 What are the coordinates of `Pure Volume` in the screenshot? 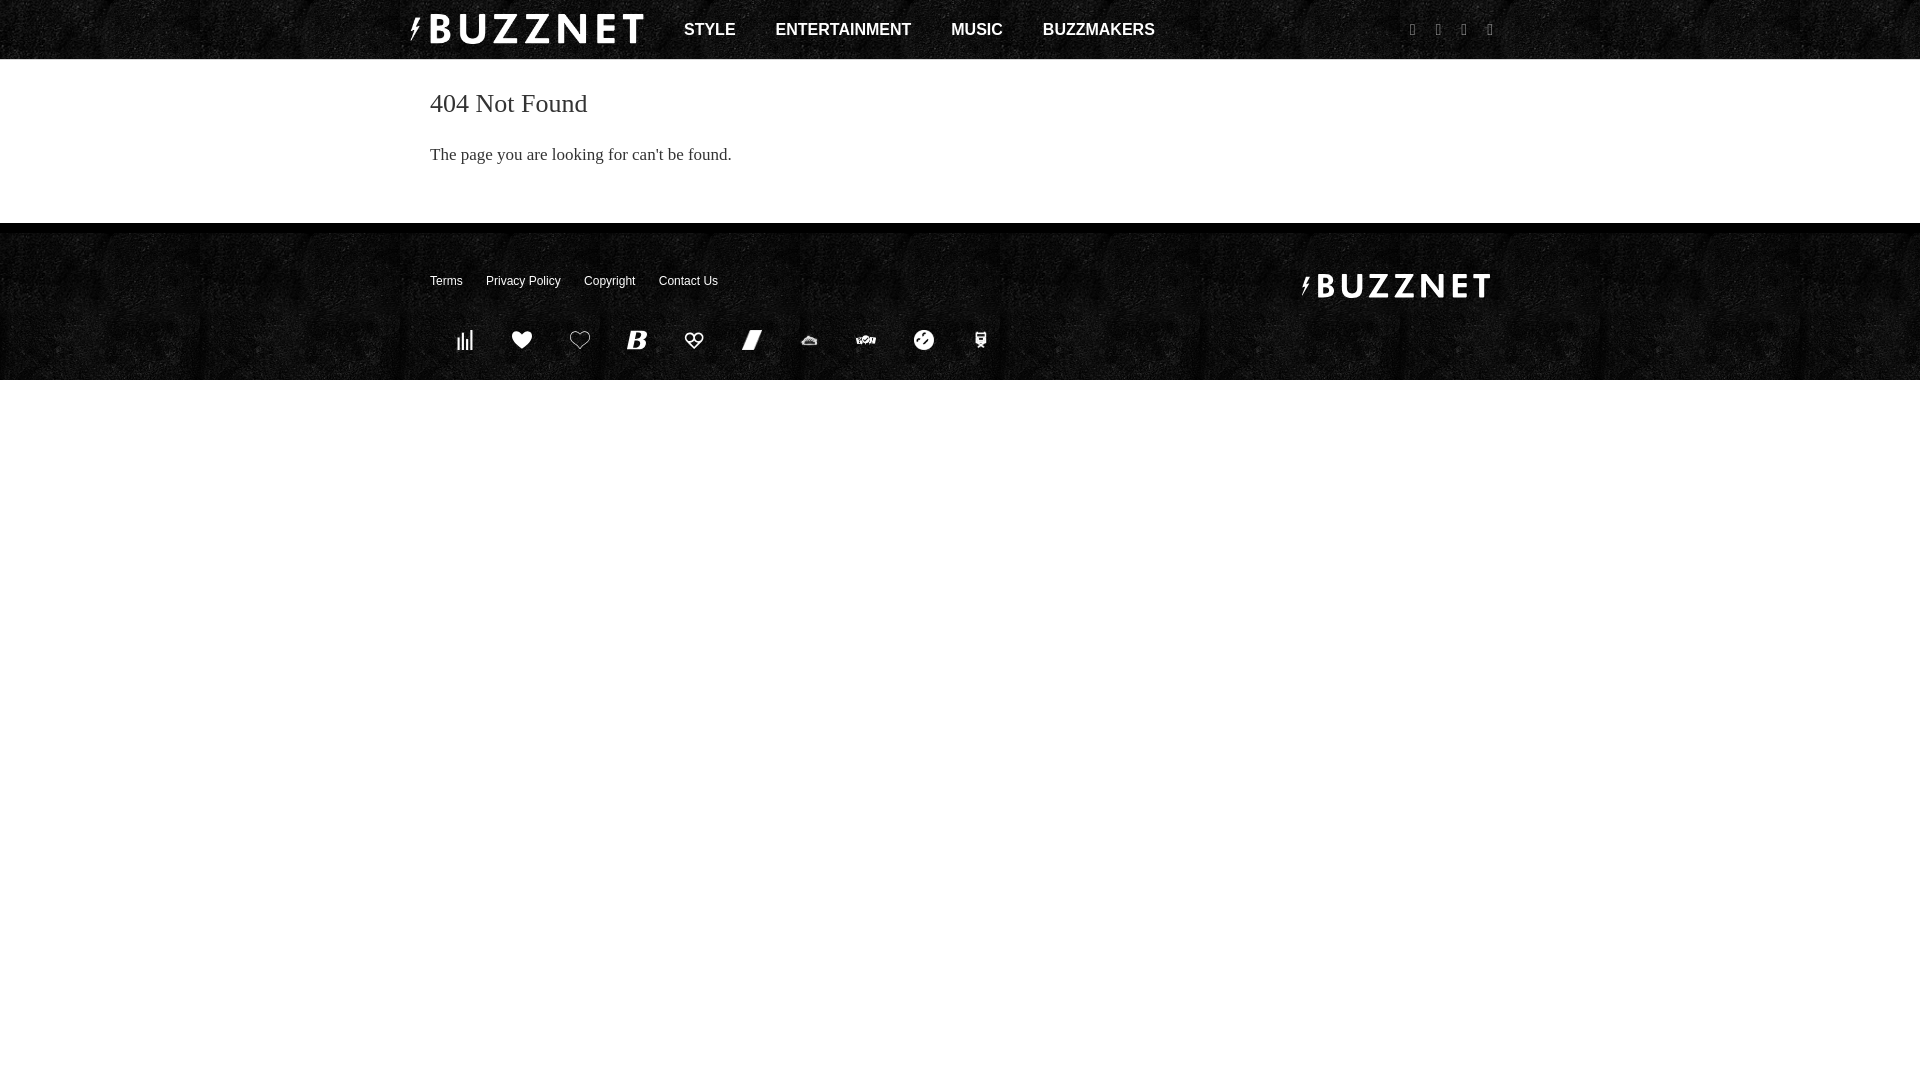 It's located at (464, 339).